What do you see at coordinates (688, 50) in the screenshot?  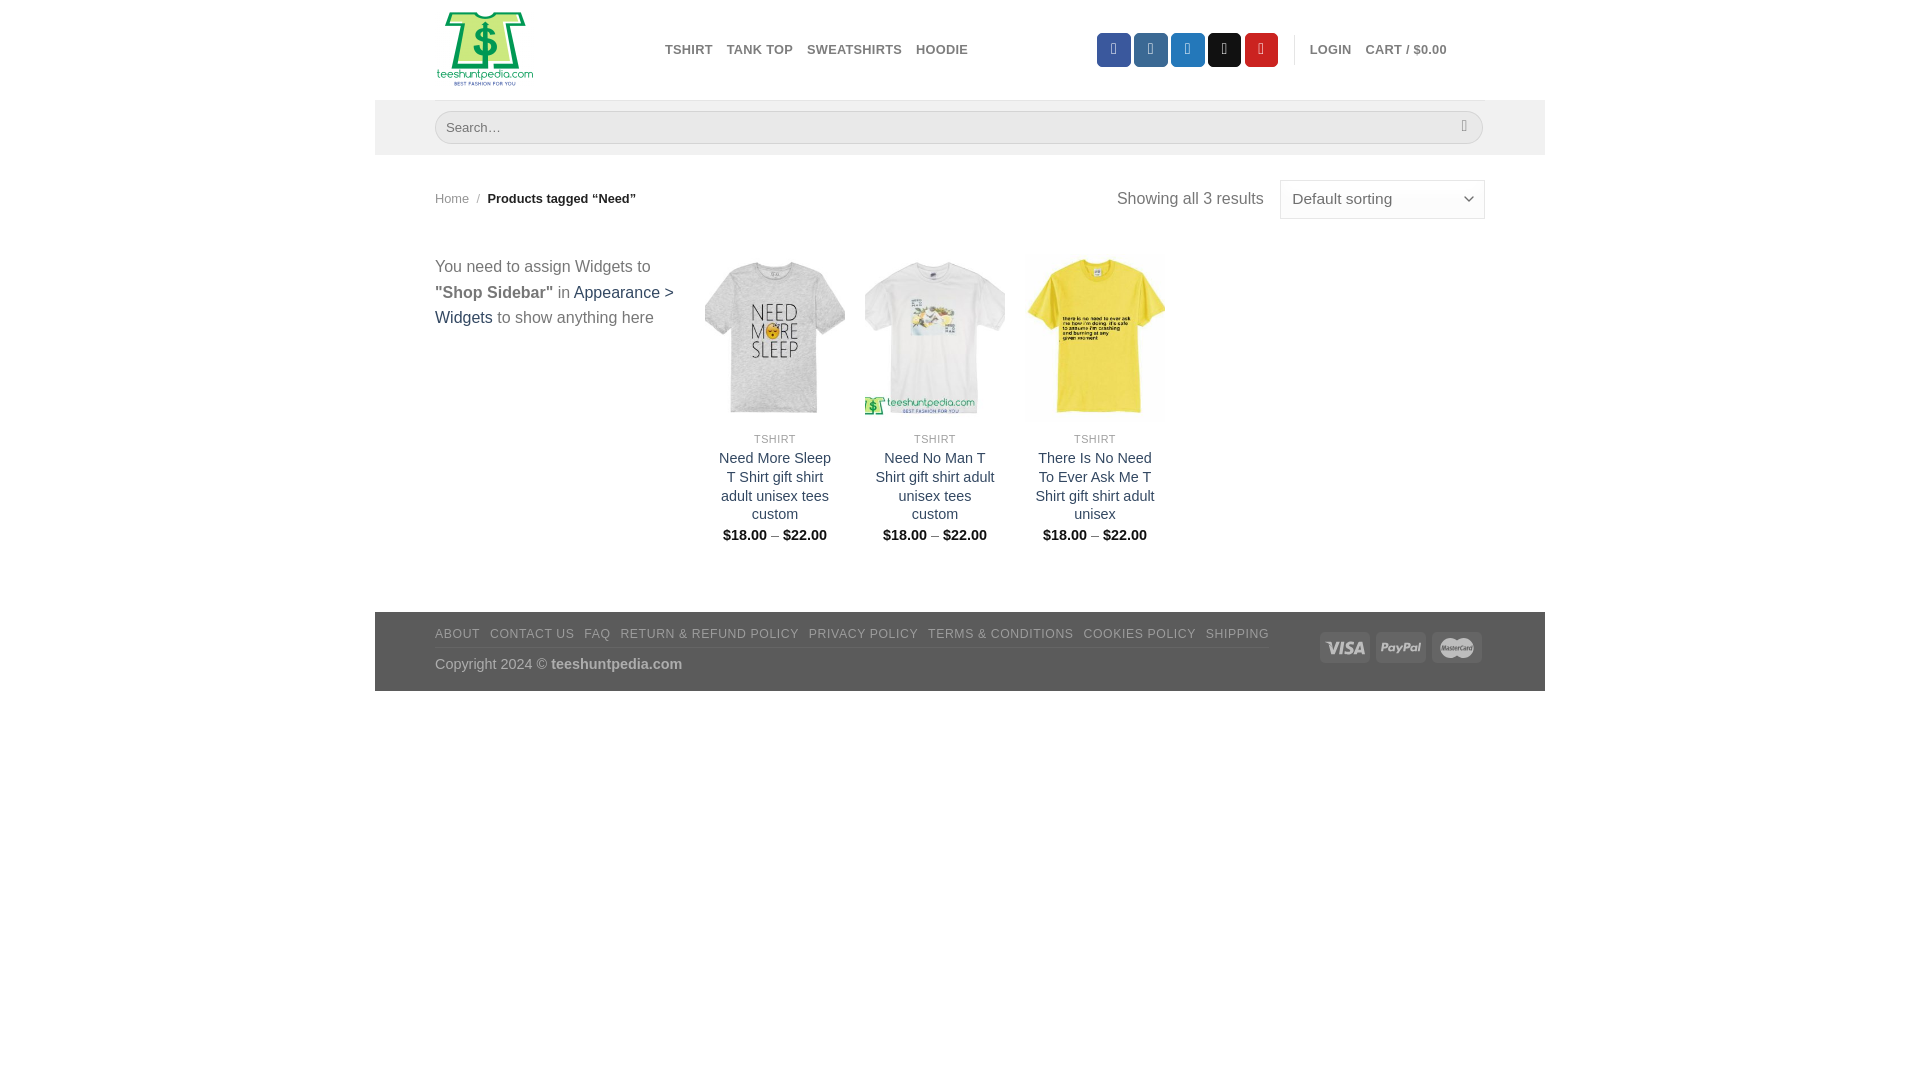 I see `TSHIRT` at bounding box center [688, 50].